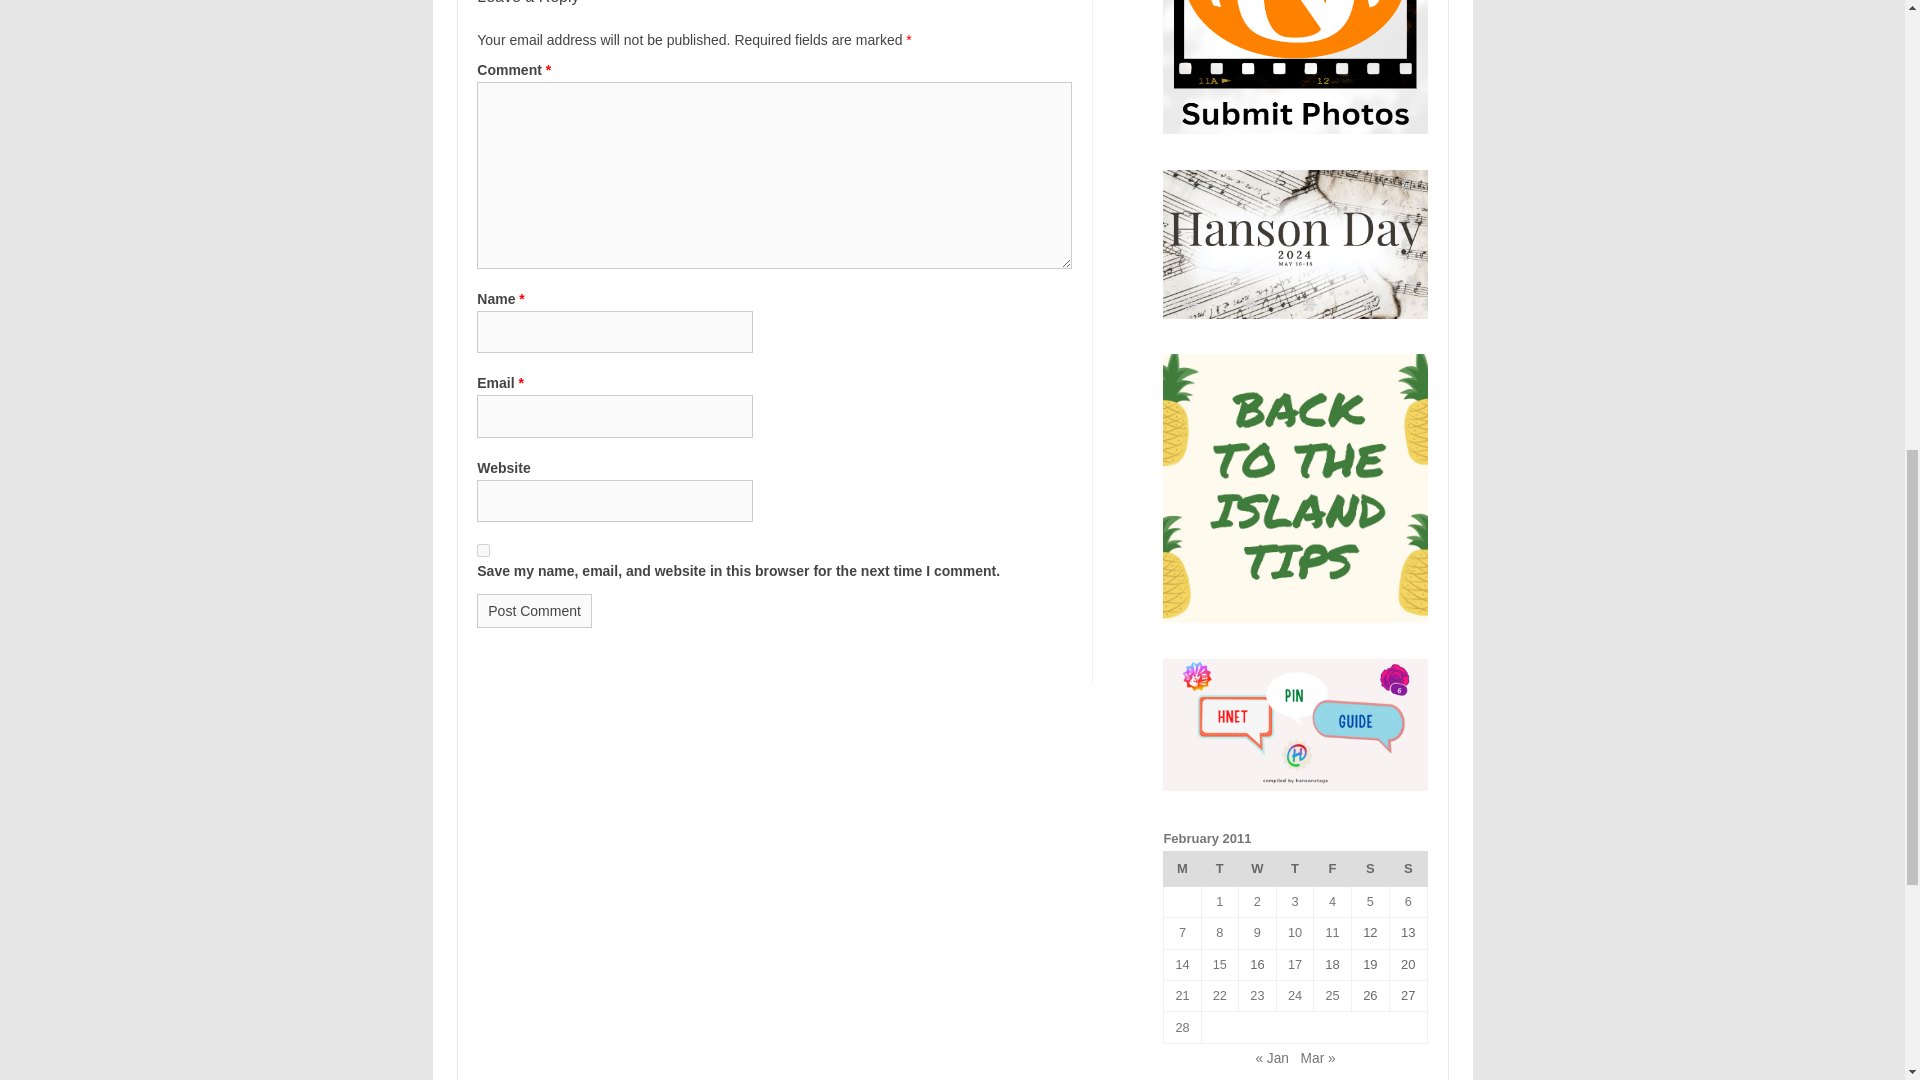 The width and height of the screenshot is (1920, 1080). I want to click on Monday, so click(1182, 868).